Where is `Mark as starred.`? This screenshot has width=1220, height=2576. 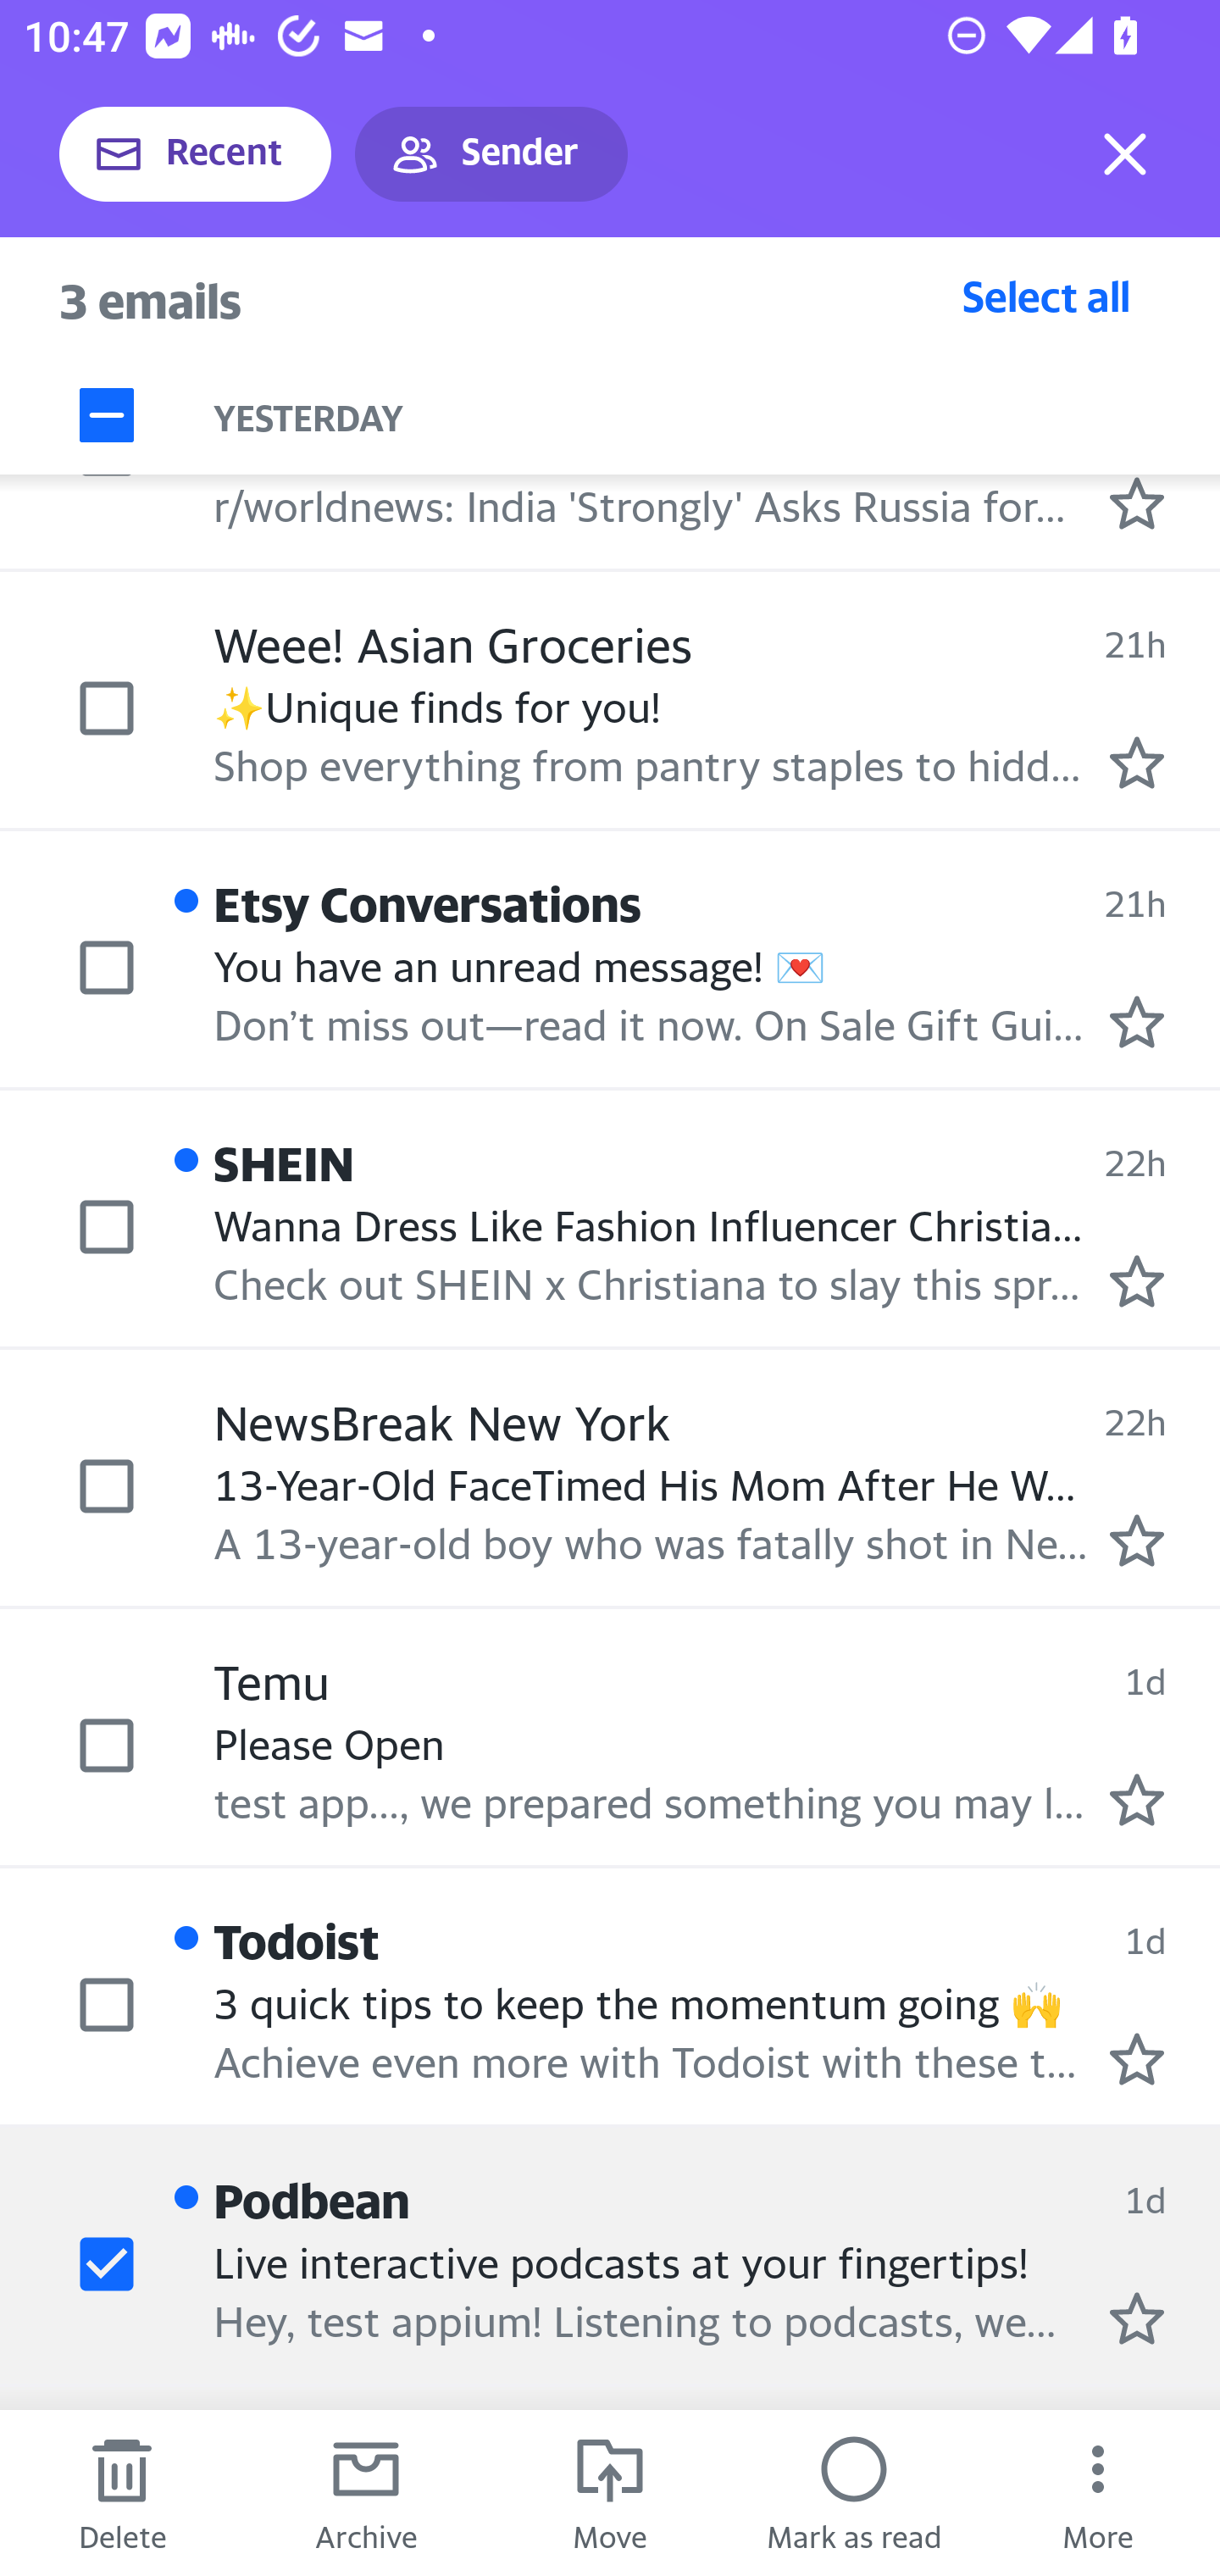 Mark as starred. is located at coordinates (1137, 1541).